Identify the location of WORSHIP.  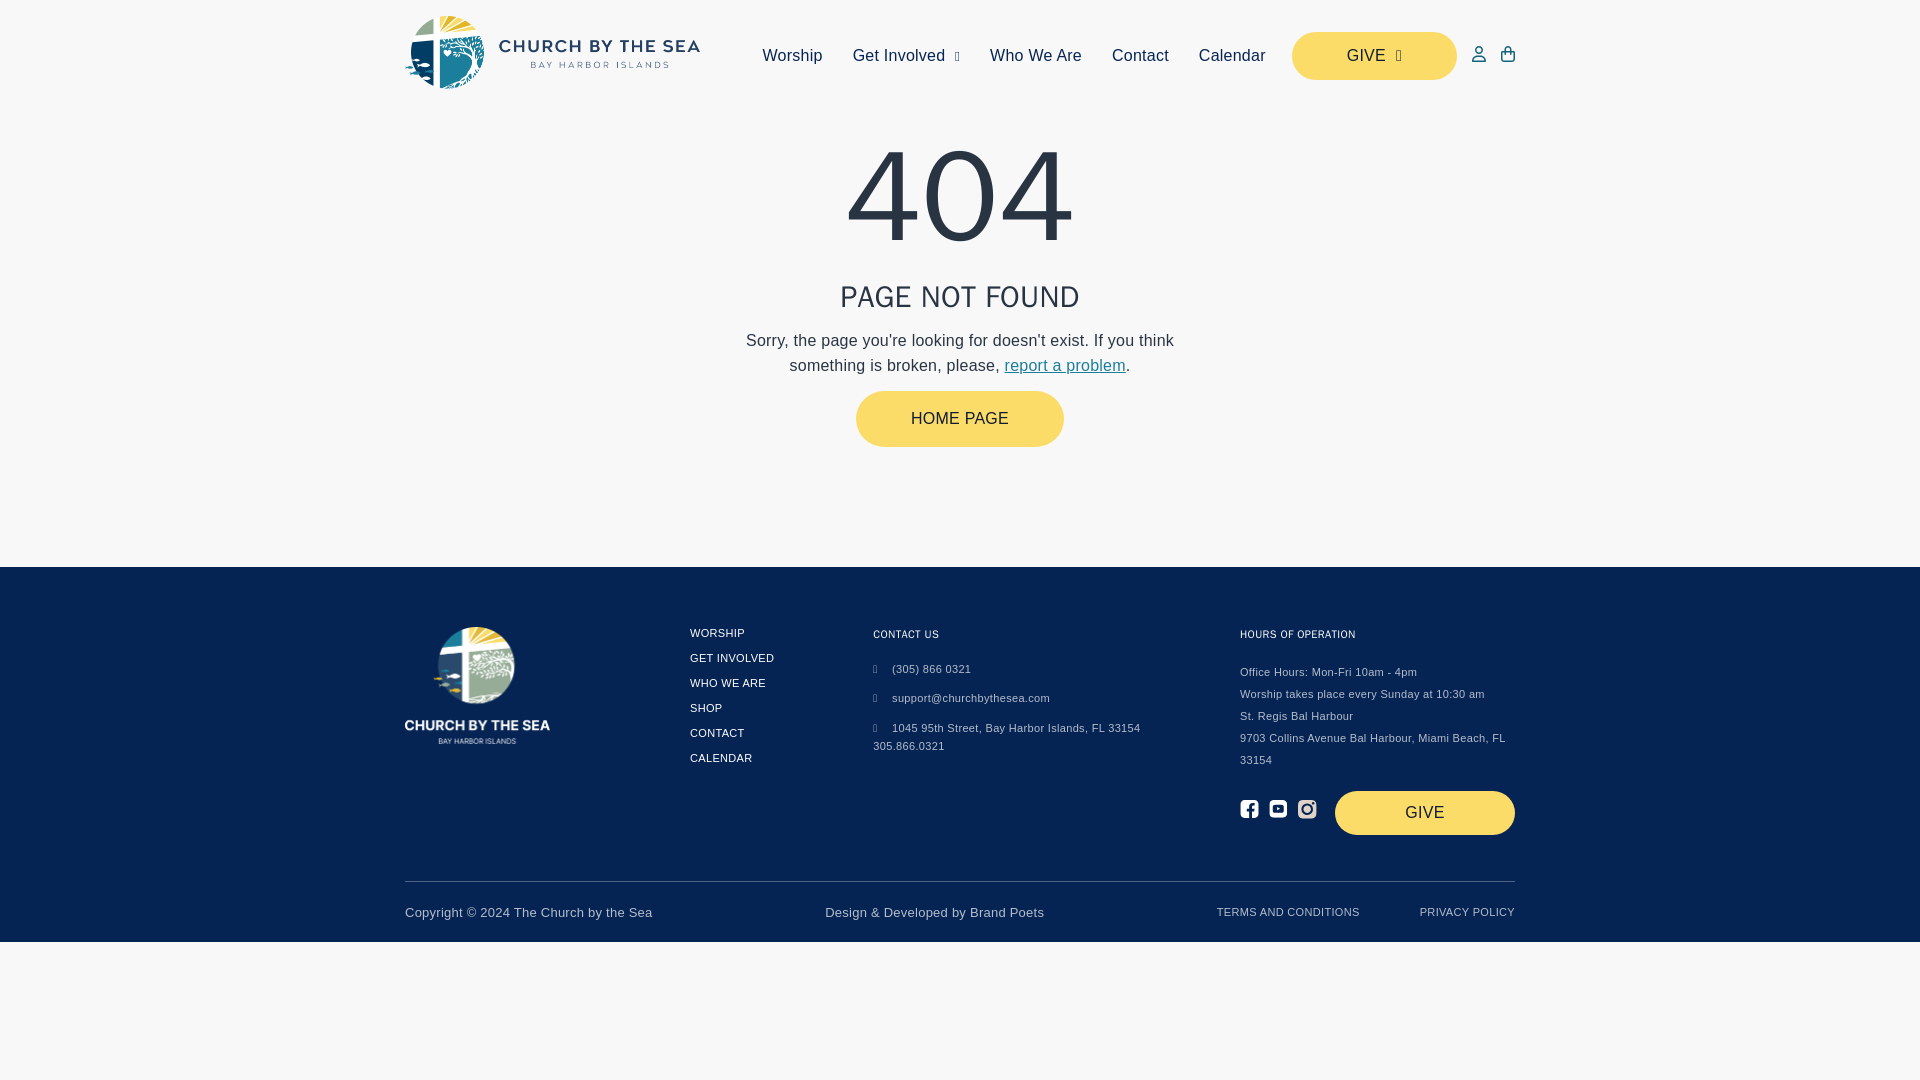
(1006, 734).